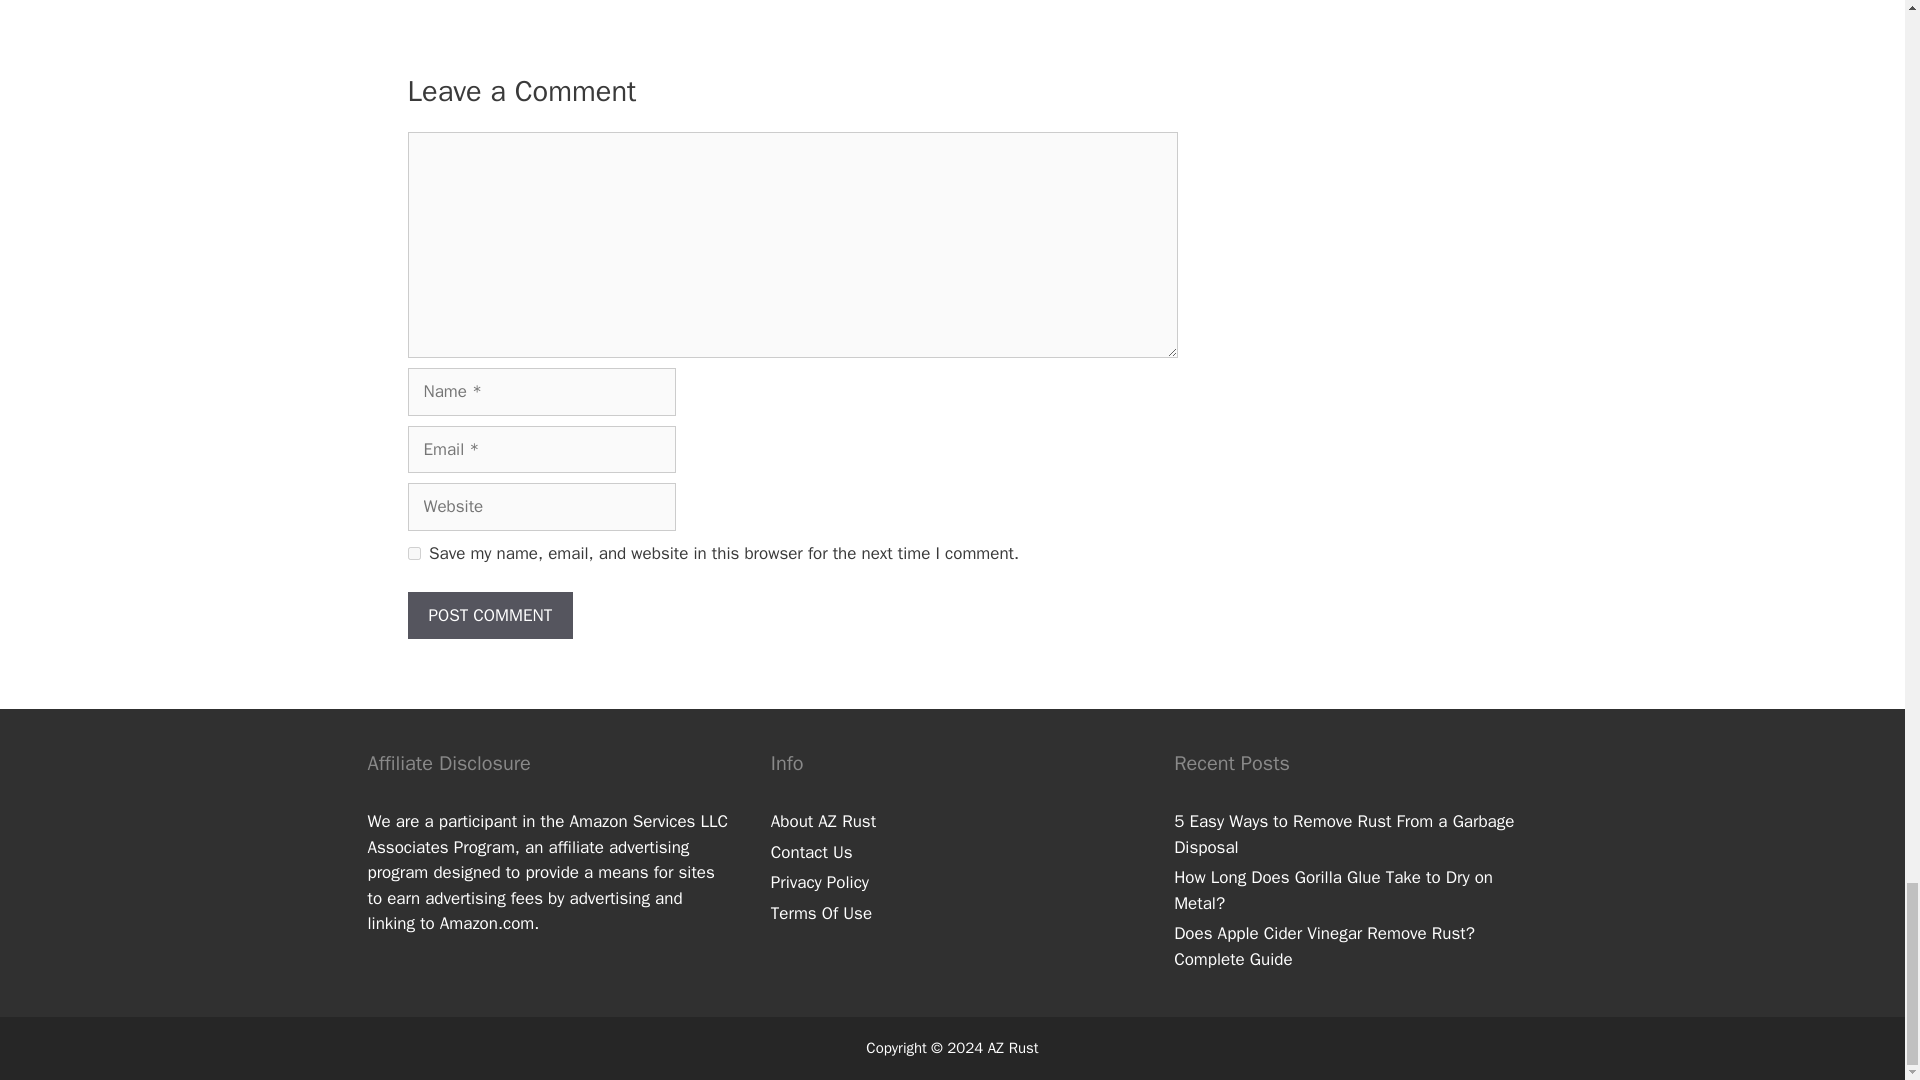 This screenshot has height=1080, width=1920. Describe the element at coordinates (490, 616) in the screenshot. I see `Post Comment` at that location.